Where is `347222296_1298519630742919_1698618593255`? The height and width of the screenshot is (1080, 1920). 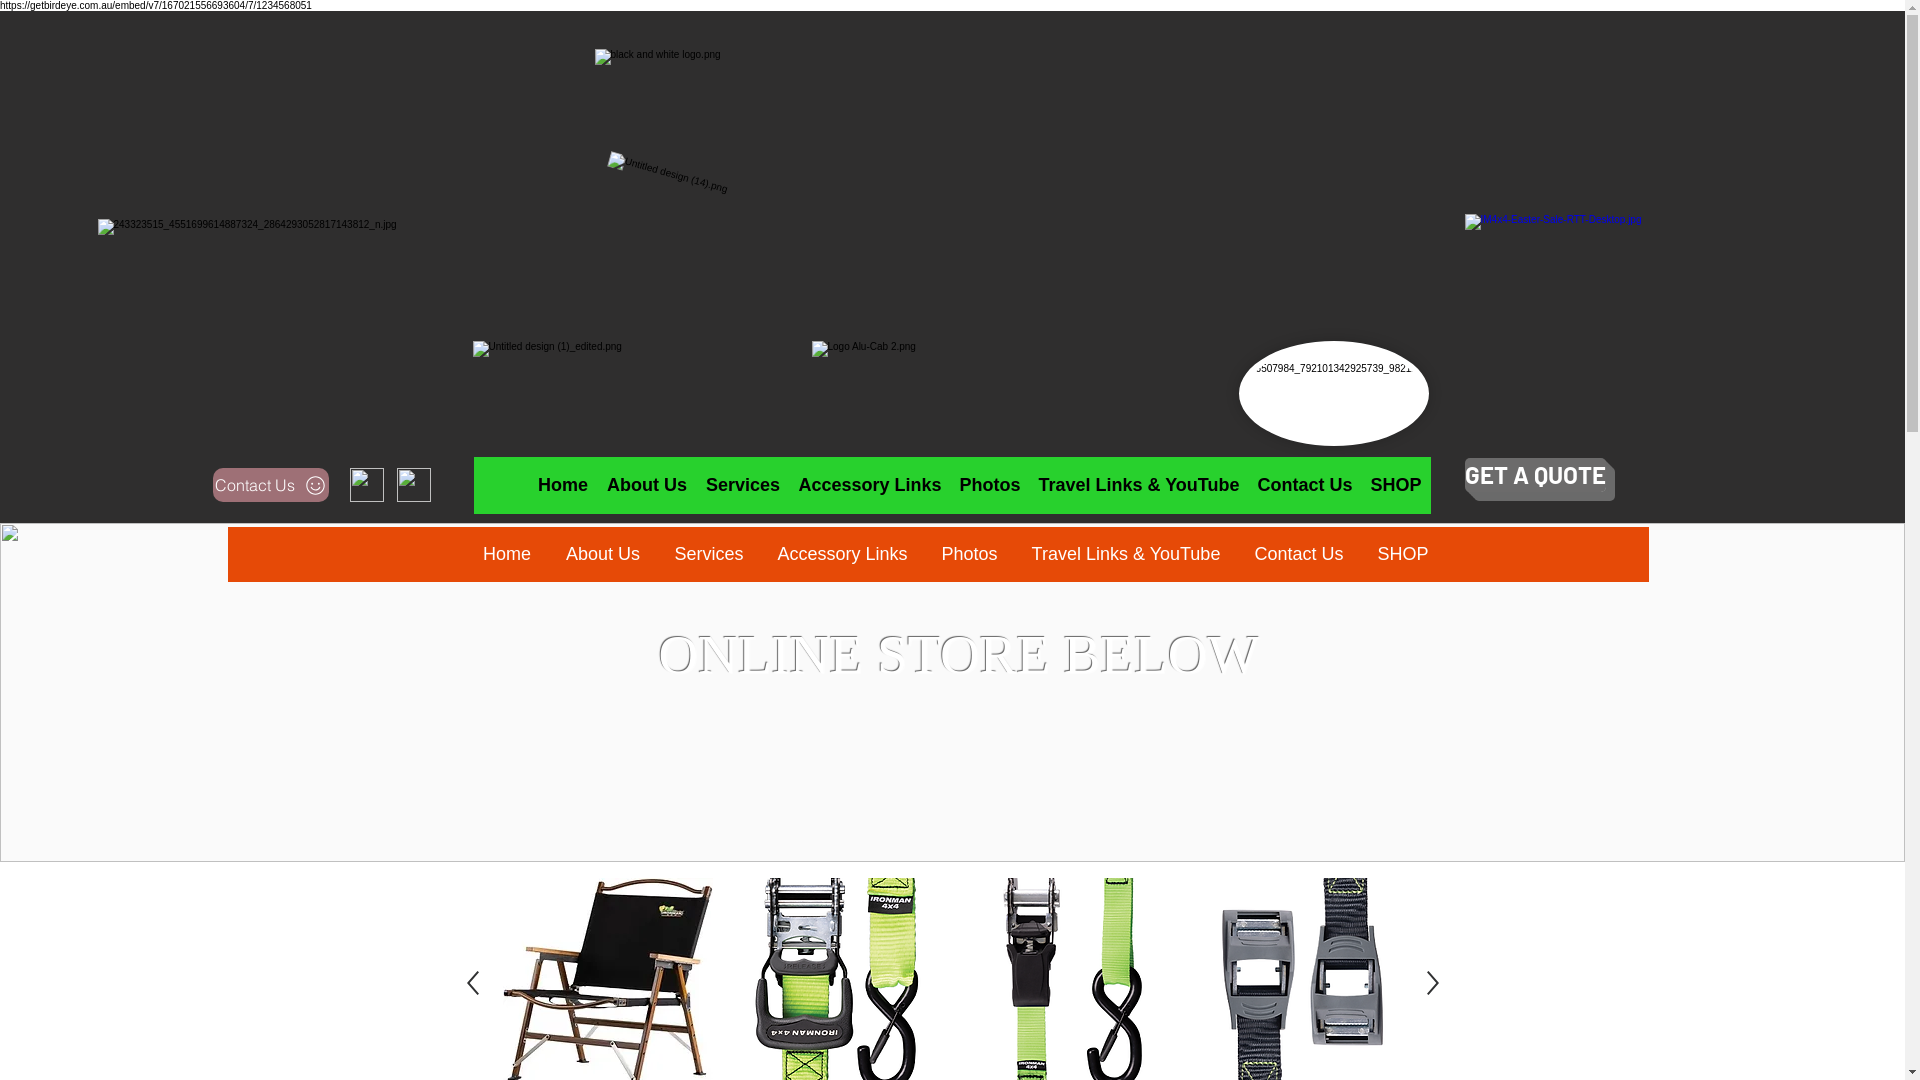
347222296_1298519630742919_1698618593255 is located at coordinates (1646, 304).